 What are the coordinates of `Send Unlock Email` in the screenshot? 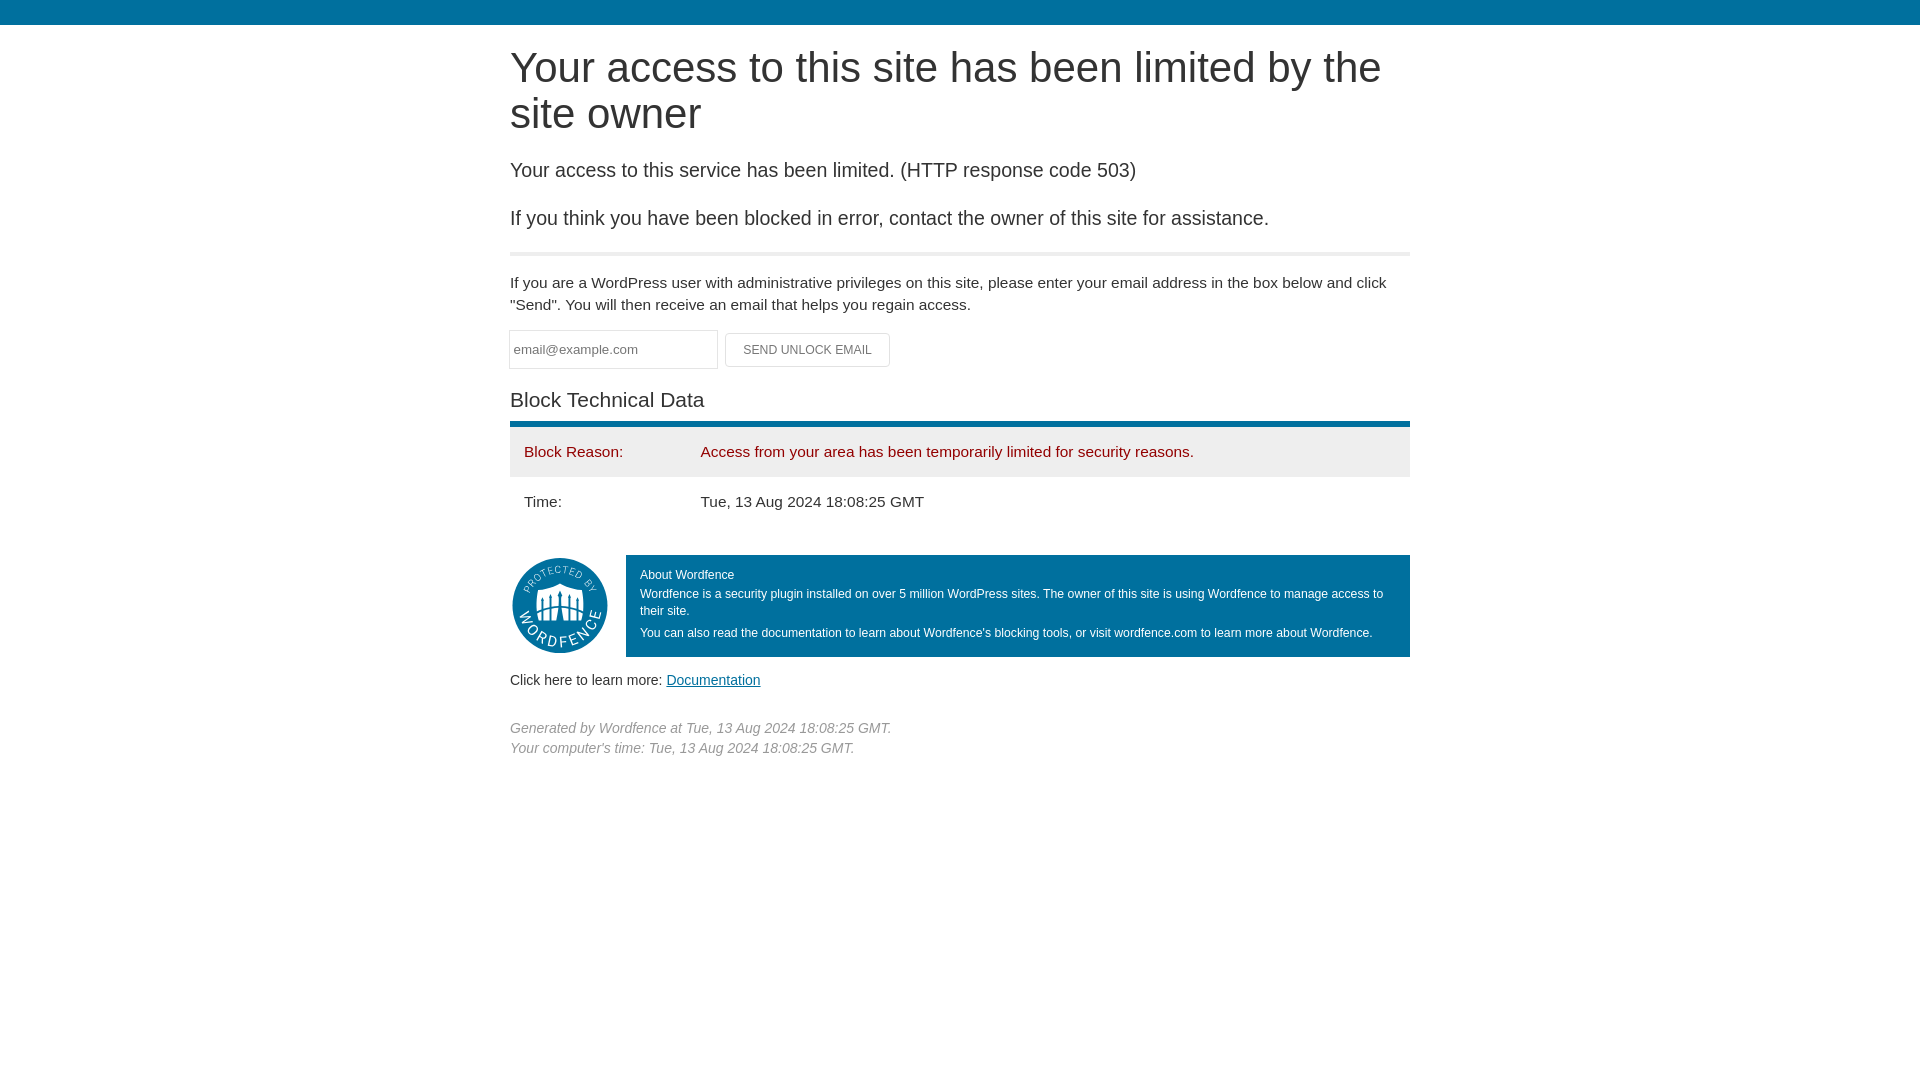 It's located at (808, 350).